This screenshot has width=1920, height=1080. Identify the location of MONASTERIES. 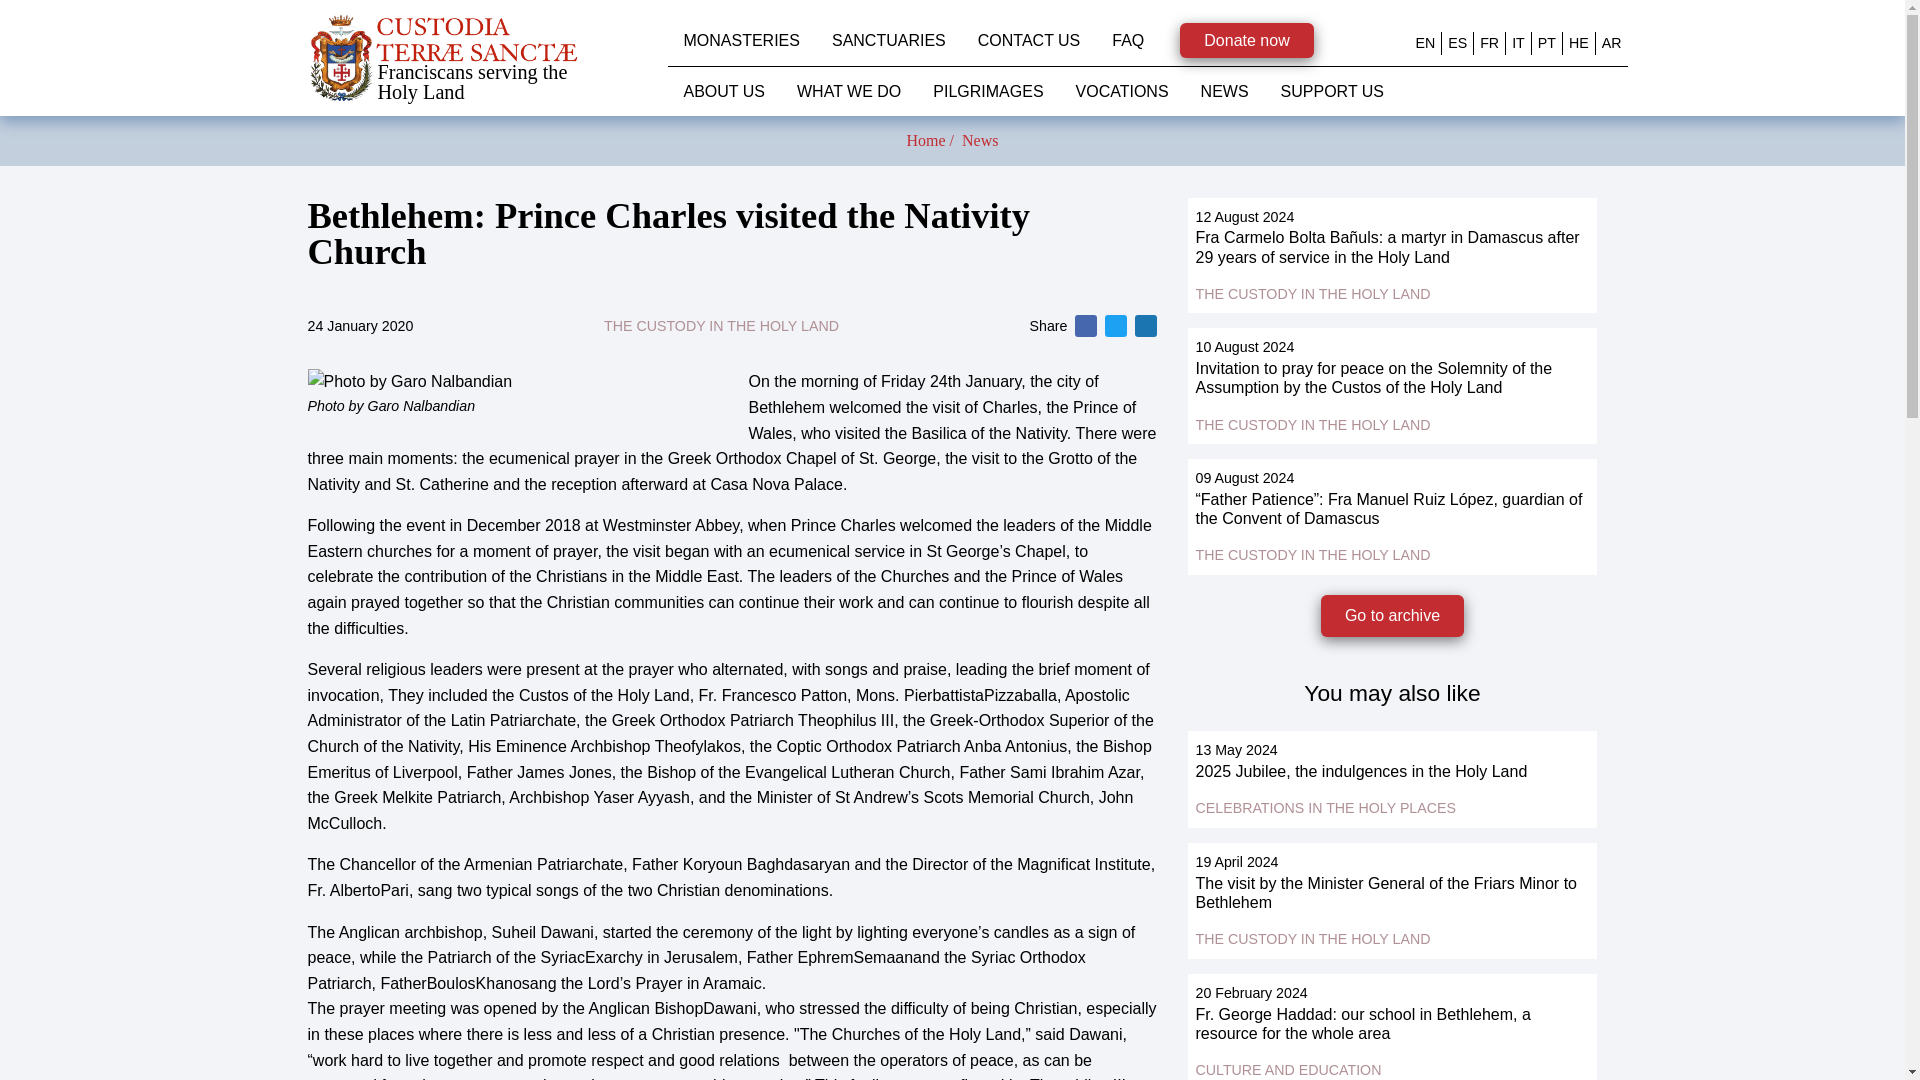
(742, 40).